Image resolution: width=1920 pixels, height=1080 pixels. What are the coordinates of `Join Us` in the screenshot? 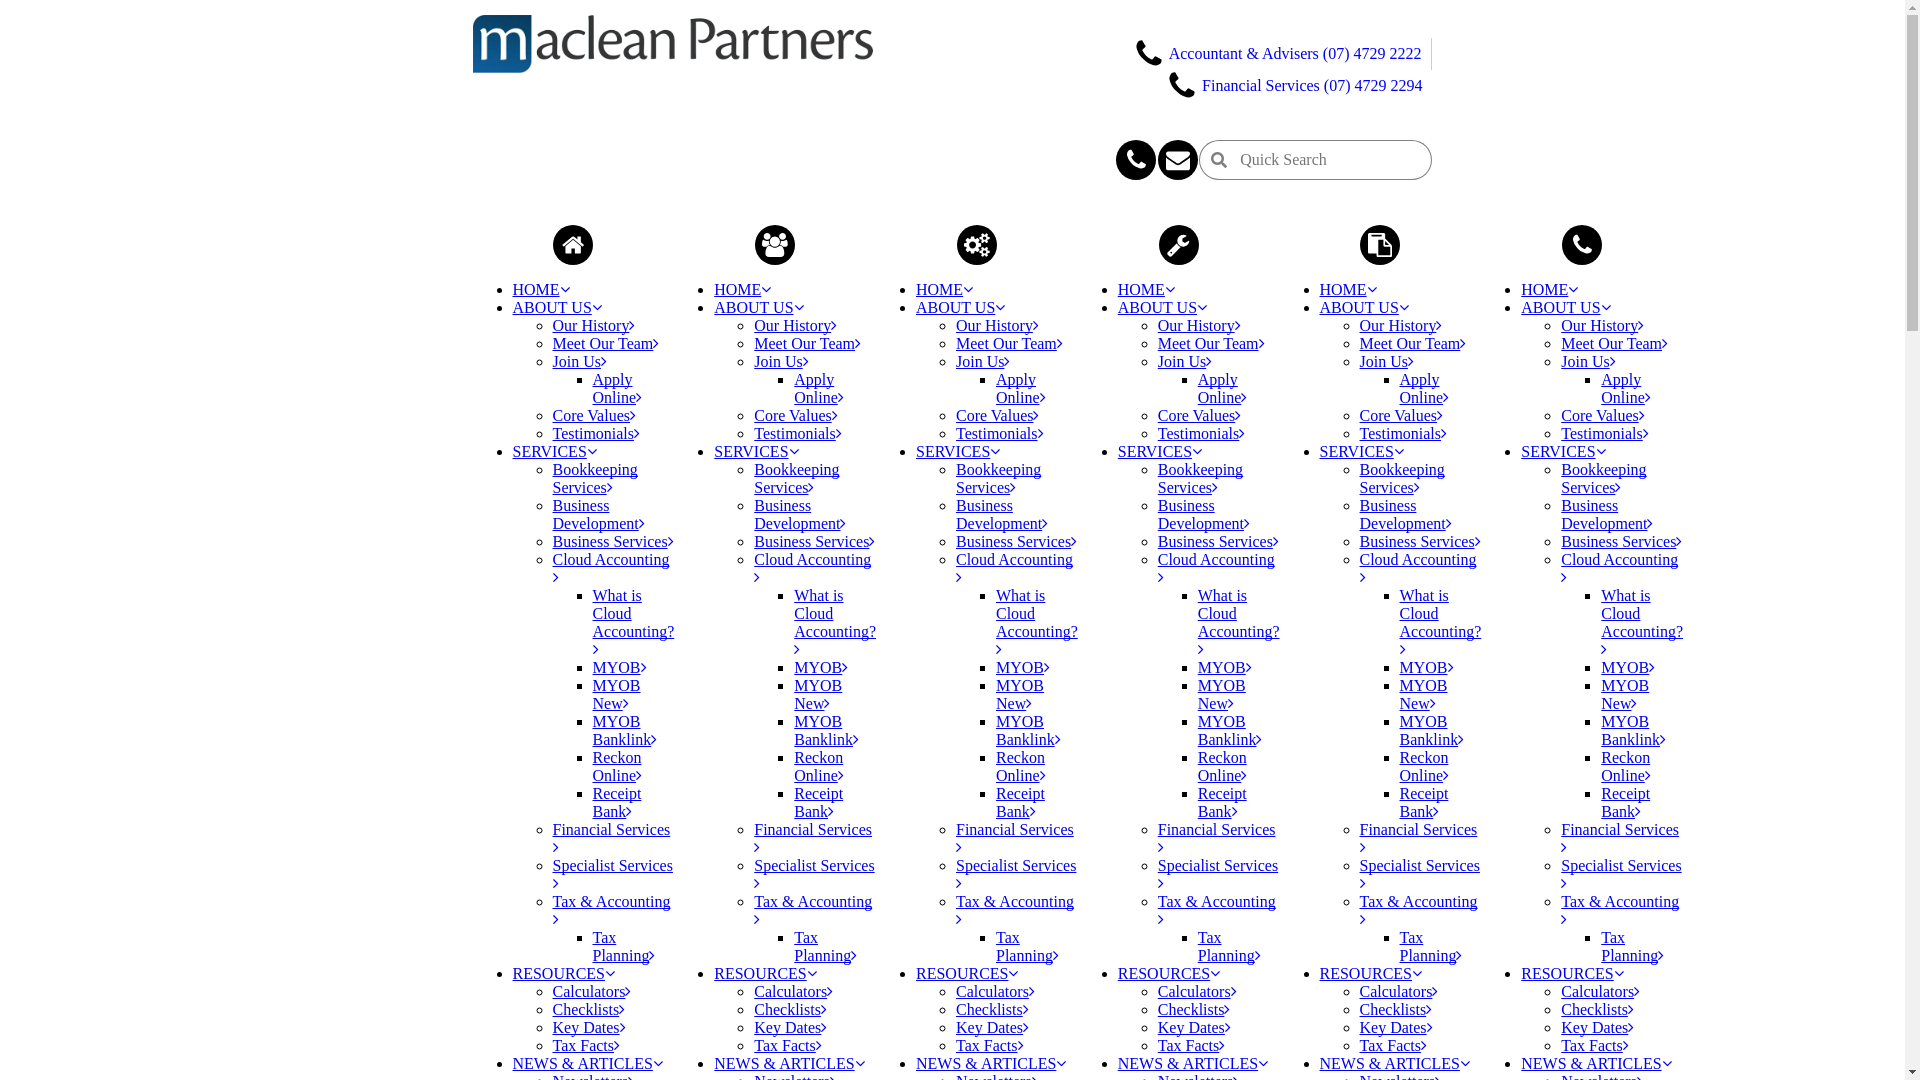 It's located at (1588, 362).